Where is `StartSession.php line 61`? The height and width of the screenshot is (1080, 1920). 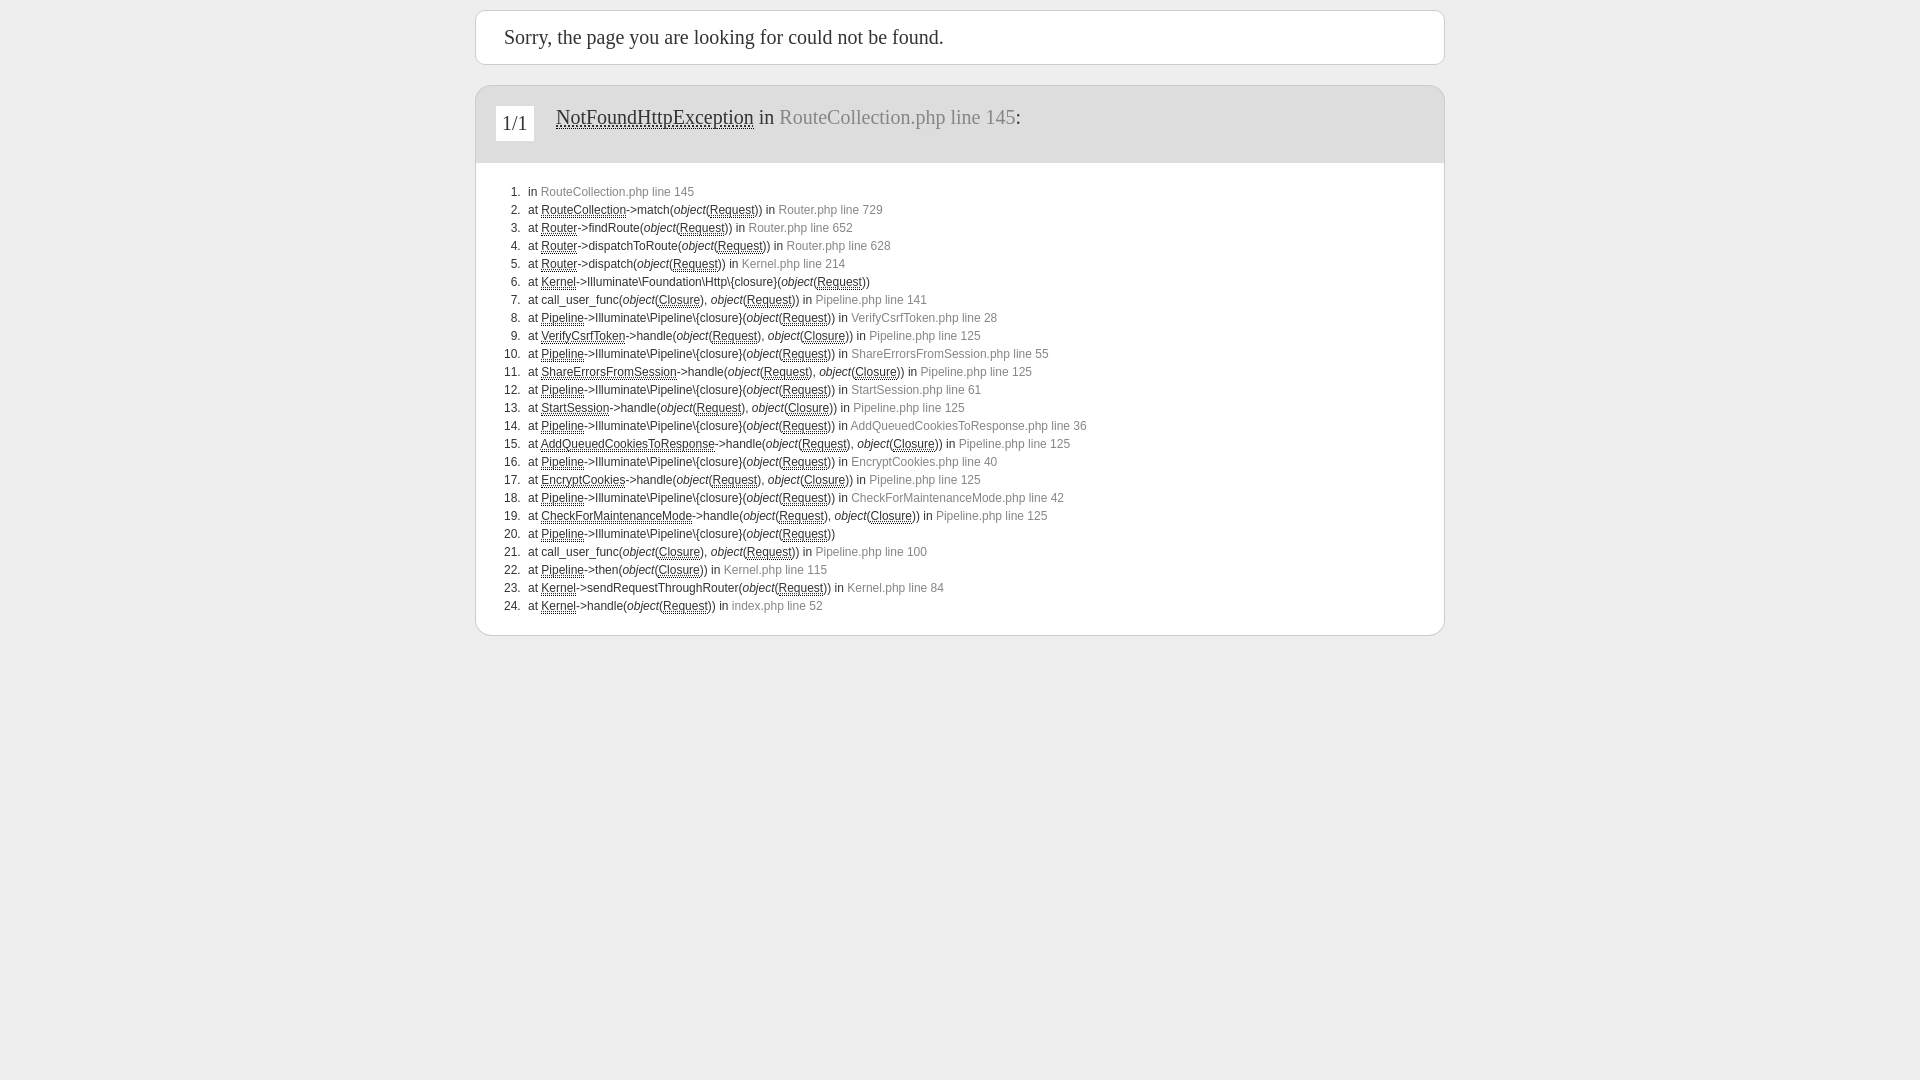
StartSession.php line 61 is located at coordinates (916, 390).